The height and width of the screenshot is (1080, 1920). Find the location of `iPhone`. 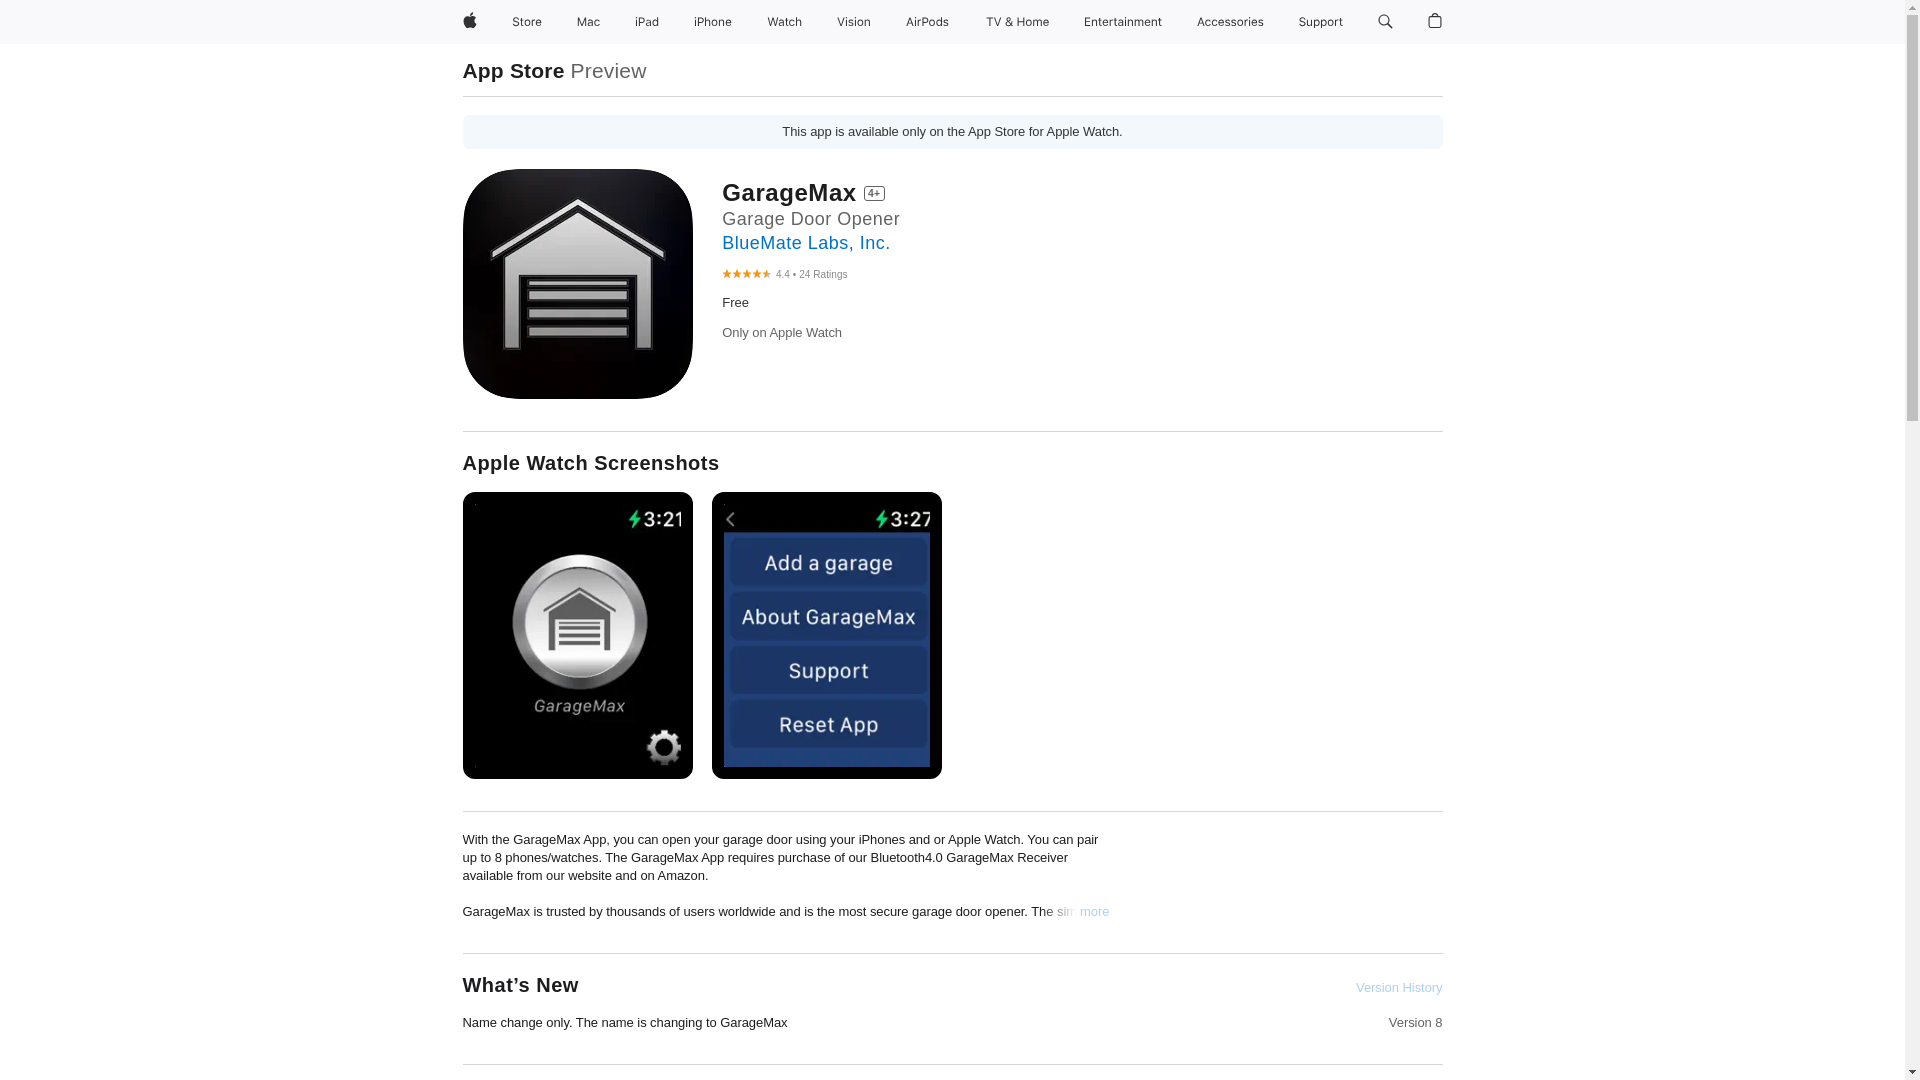

iPhone is located at coordinates (712, 22).